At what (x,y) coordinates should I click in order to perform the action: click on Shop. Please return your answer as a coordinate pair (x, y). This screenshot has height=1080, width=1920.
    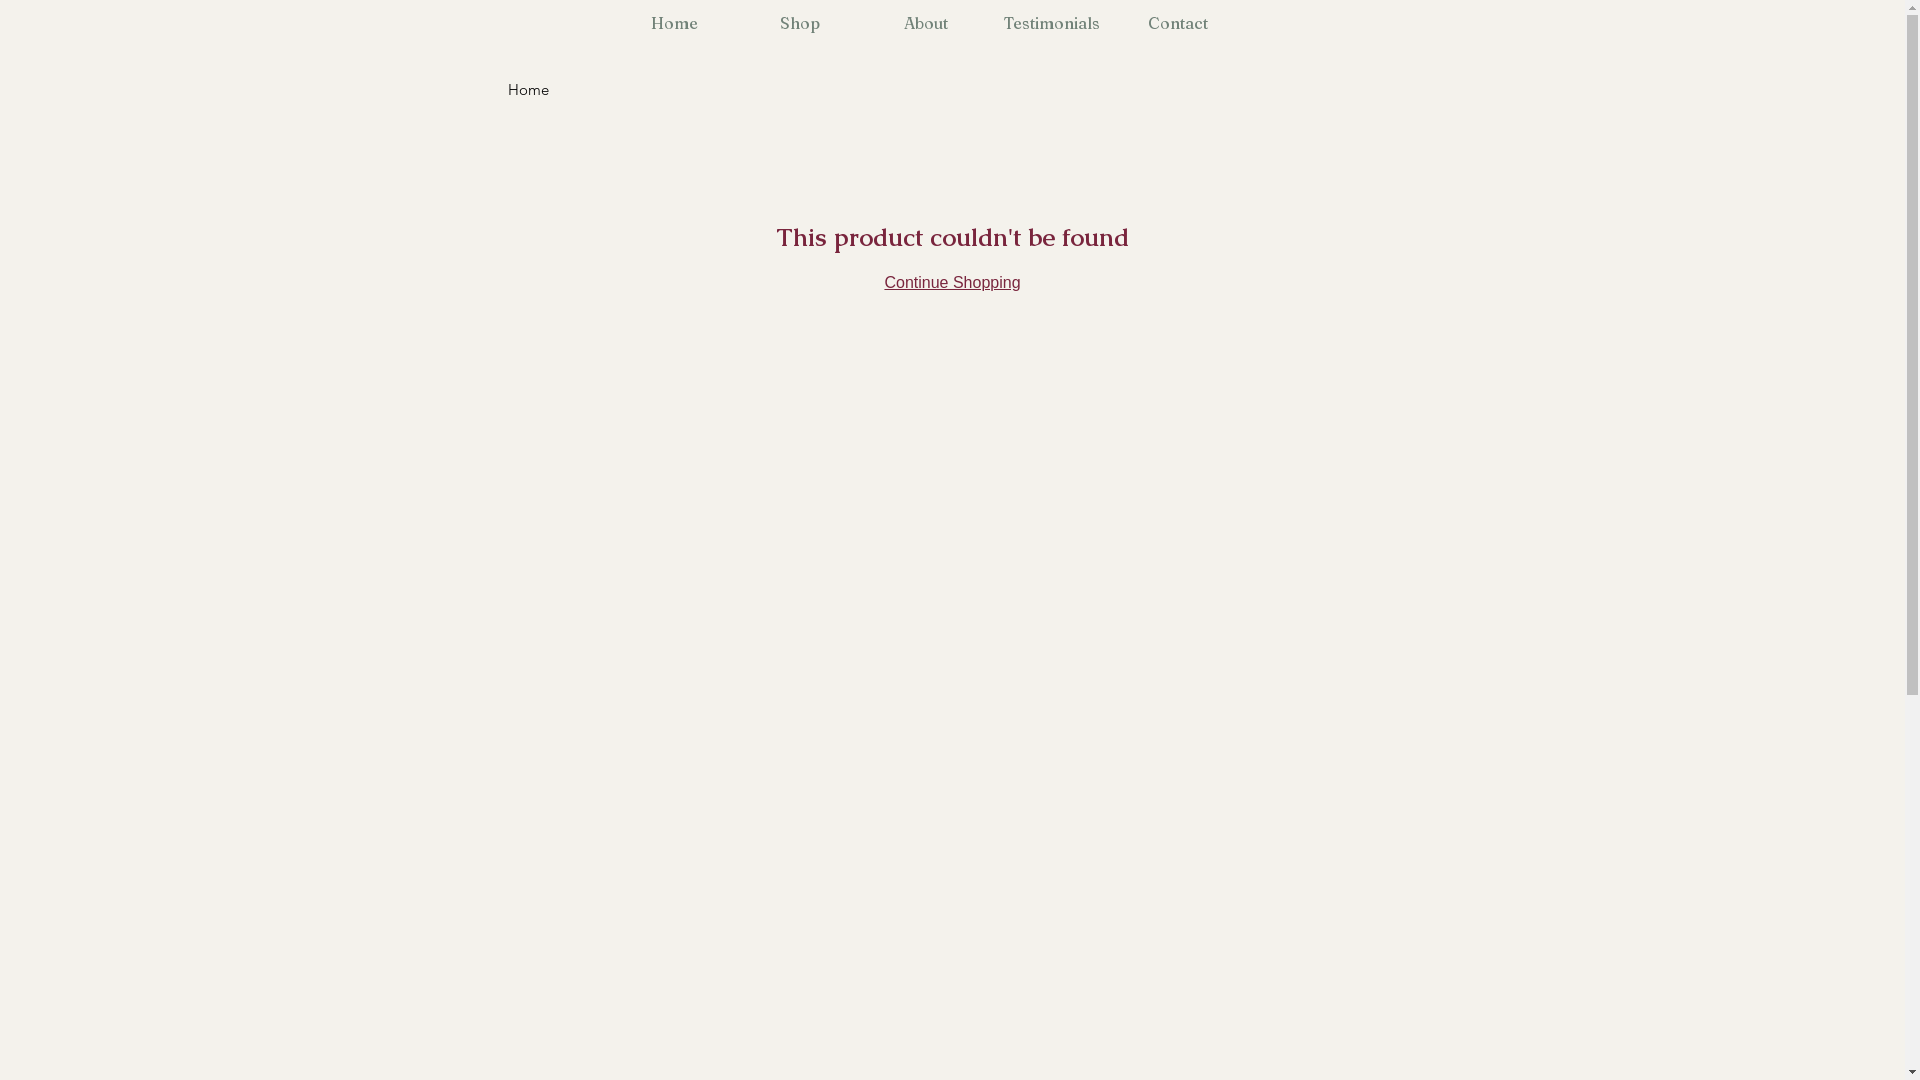
    Looking at the image, I should click on (800, 24).